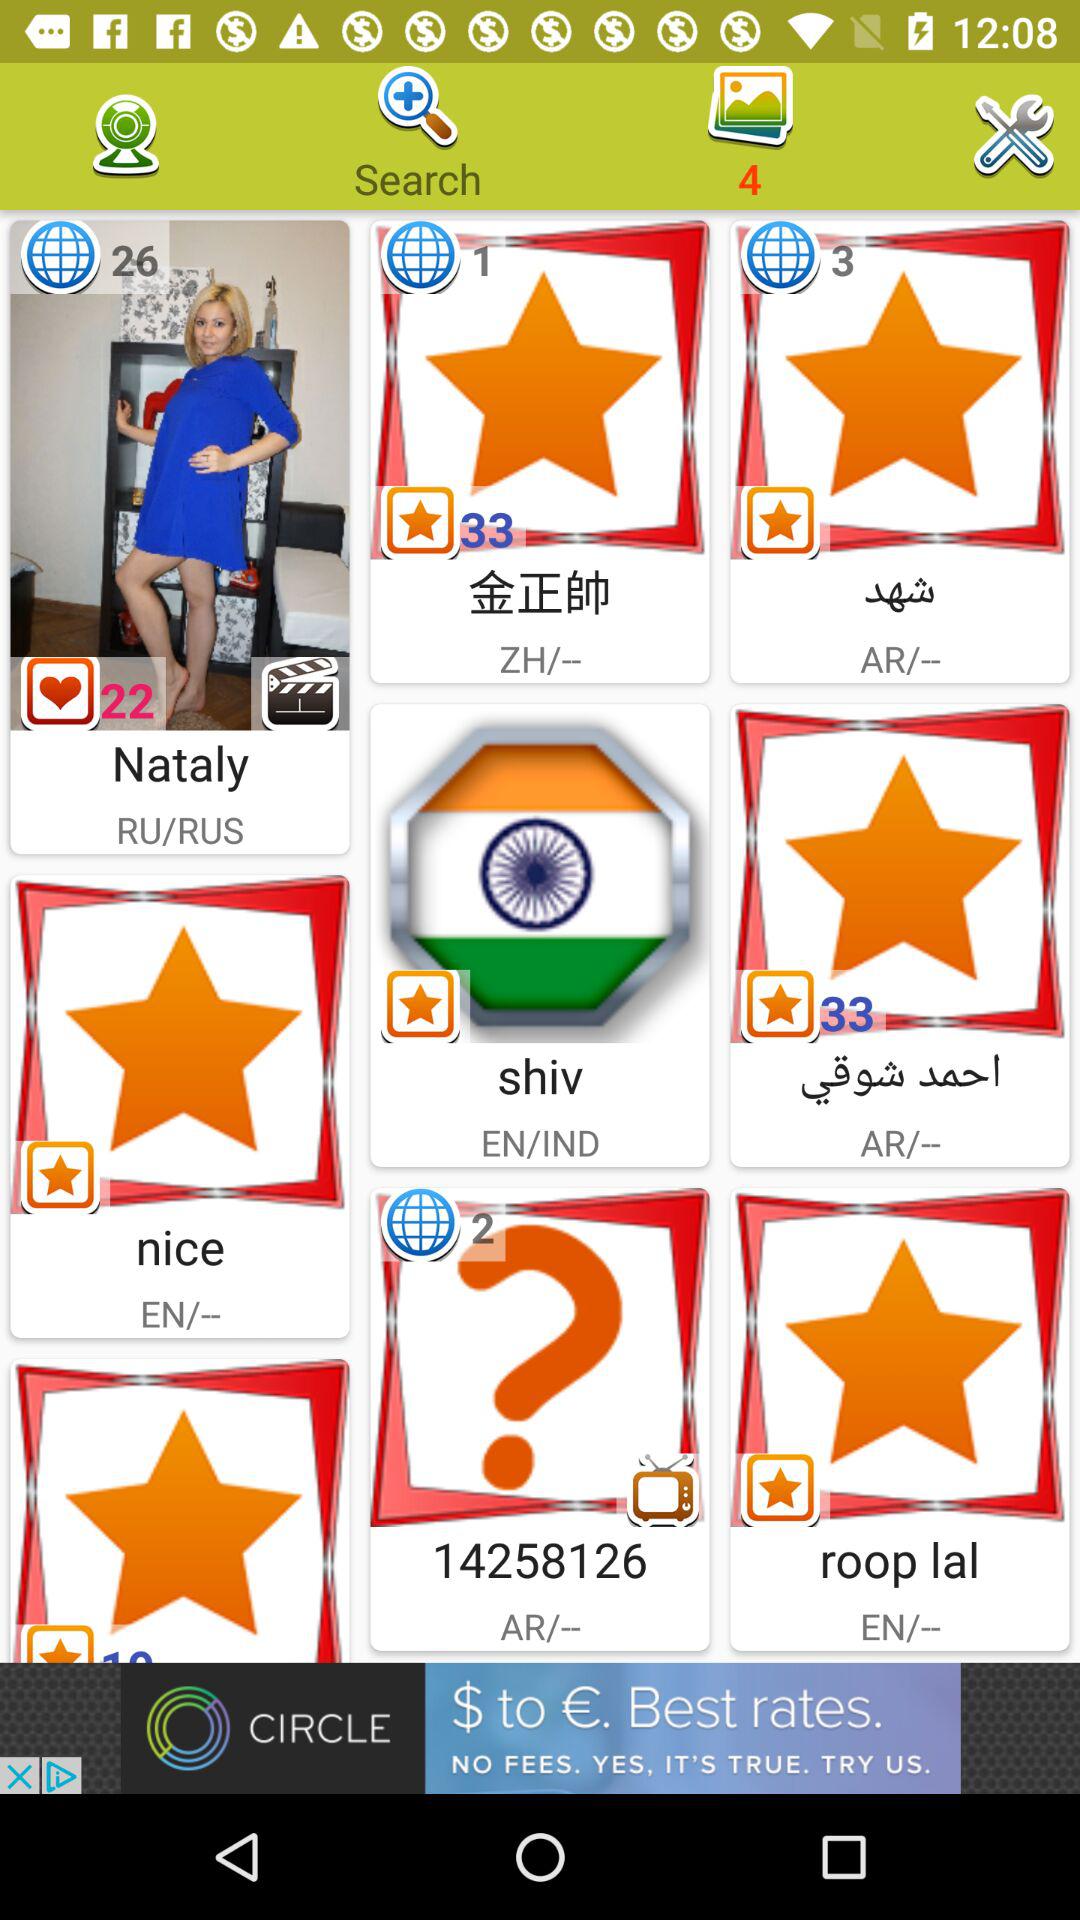 The image size is (1080, 1920). I want to click on open images, so click(180, 1044).